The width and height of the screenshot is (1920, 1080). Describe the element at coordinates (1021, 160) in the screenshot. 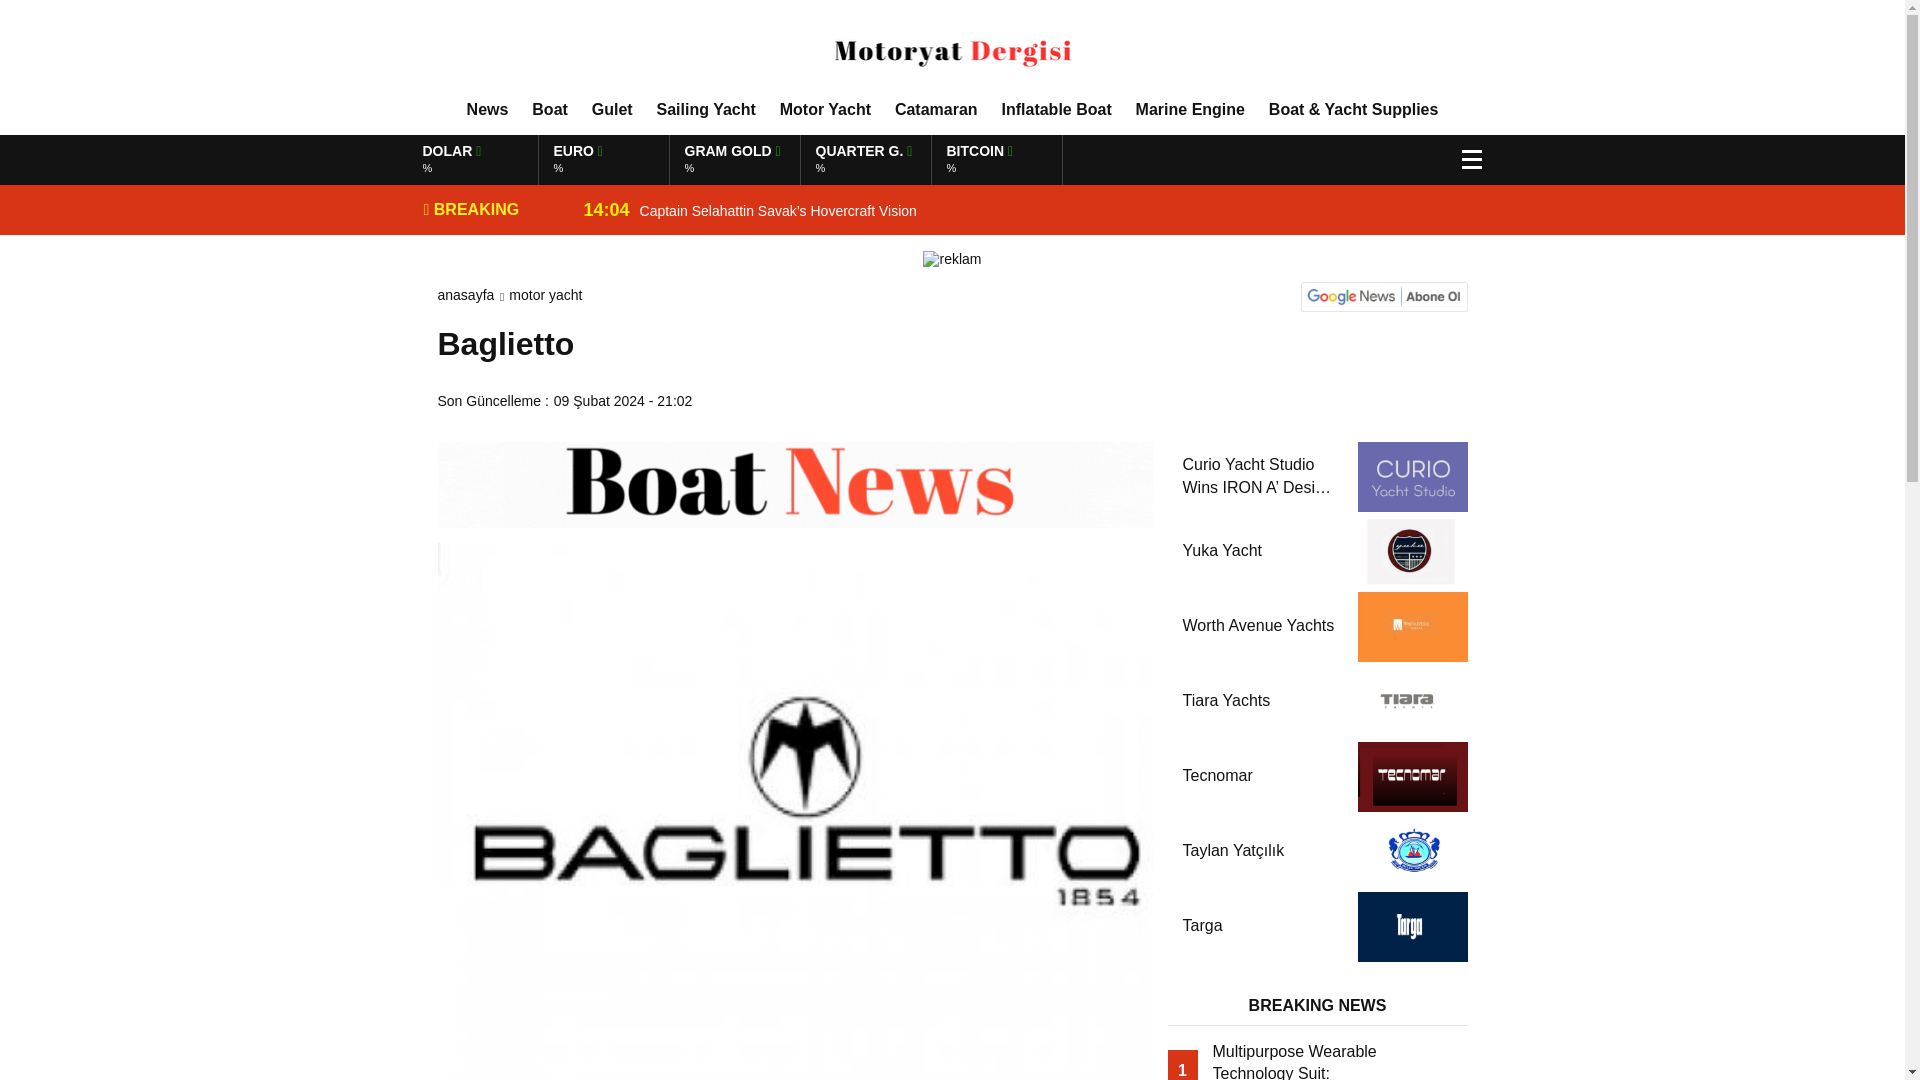

I see `Catamaran` at that location.